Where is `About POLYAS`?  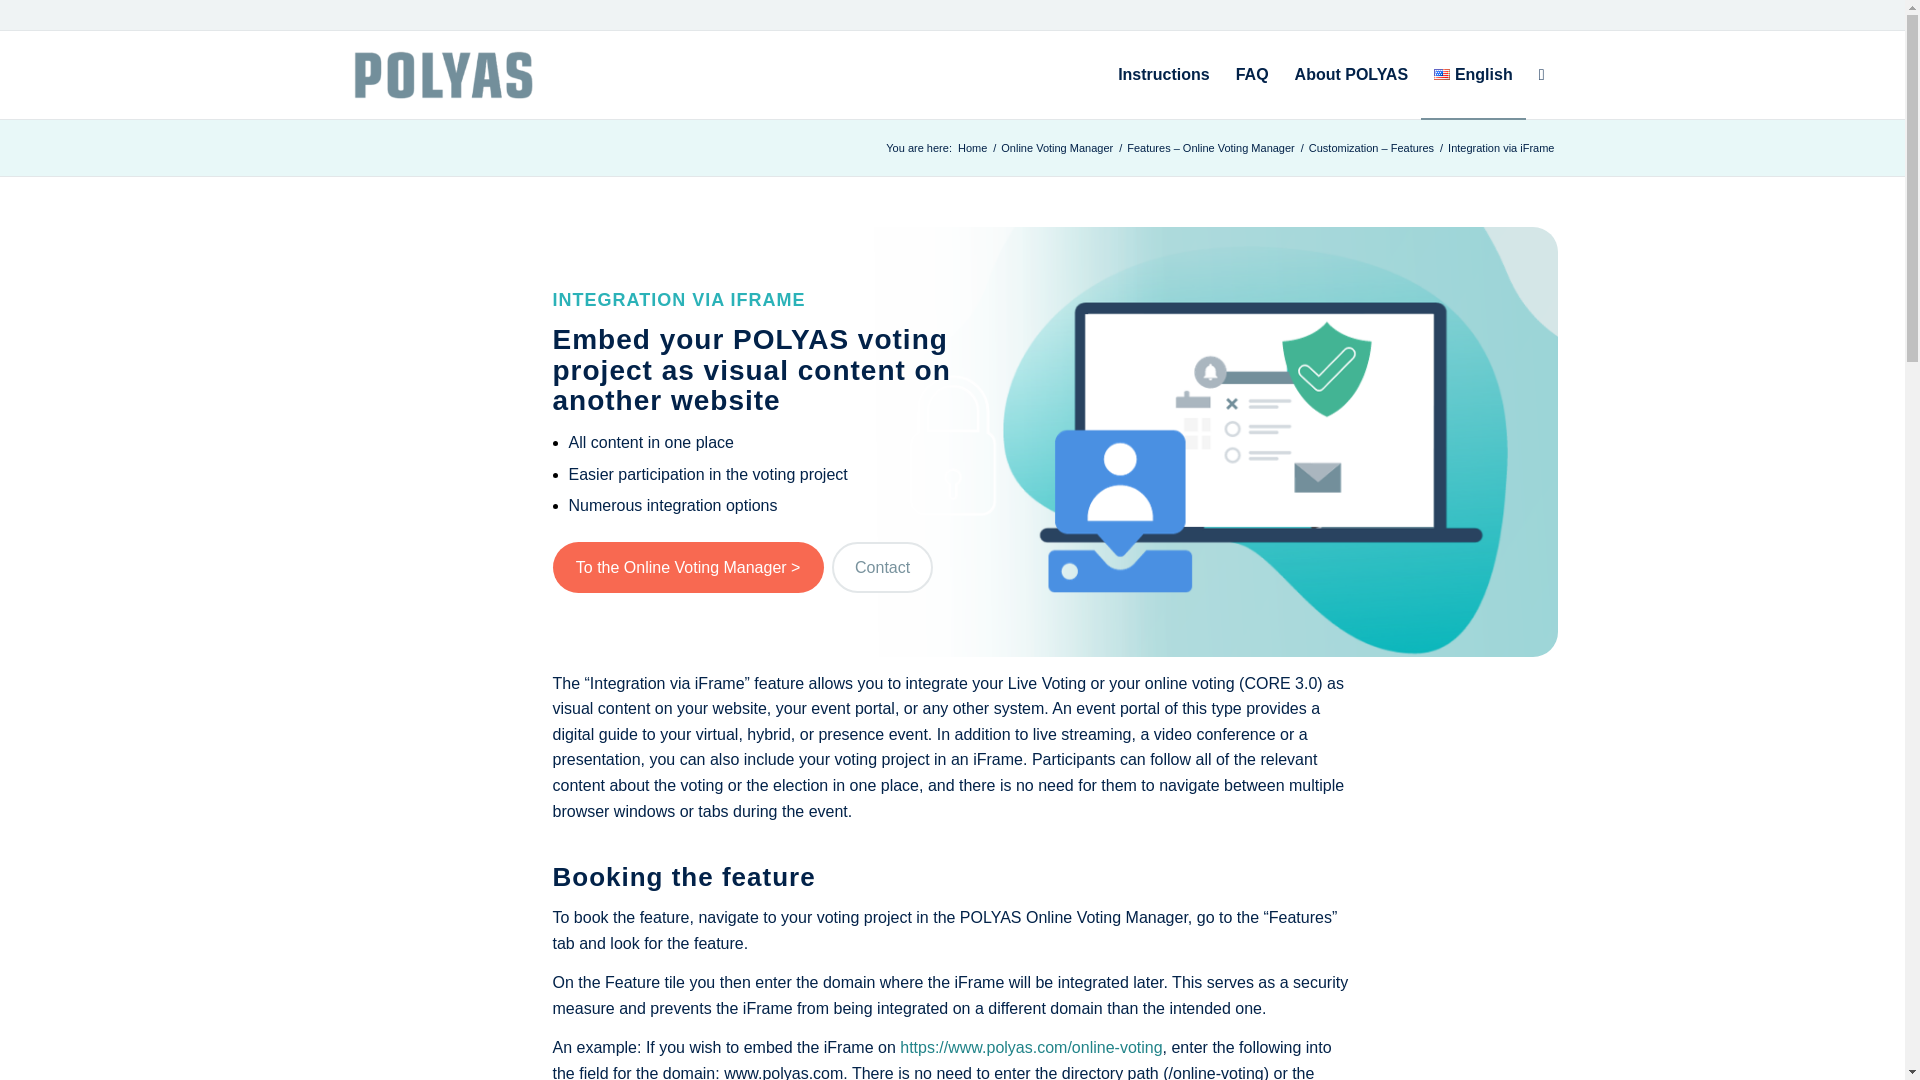
About POLYAS is located at coordinates (1352, 74).